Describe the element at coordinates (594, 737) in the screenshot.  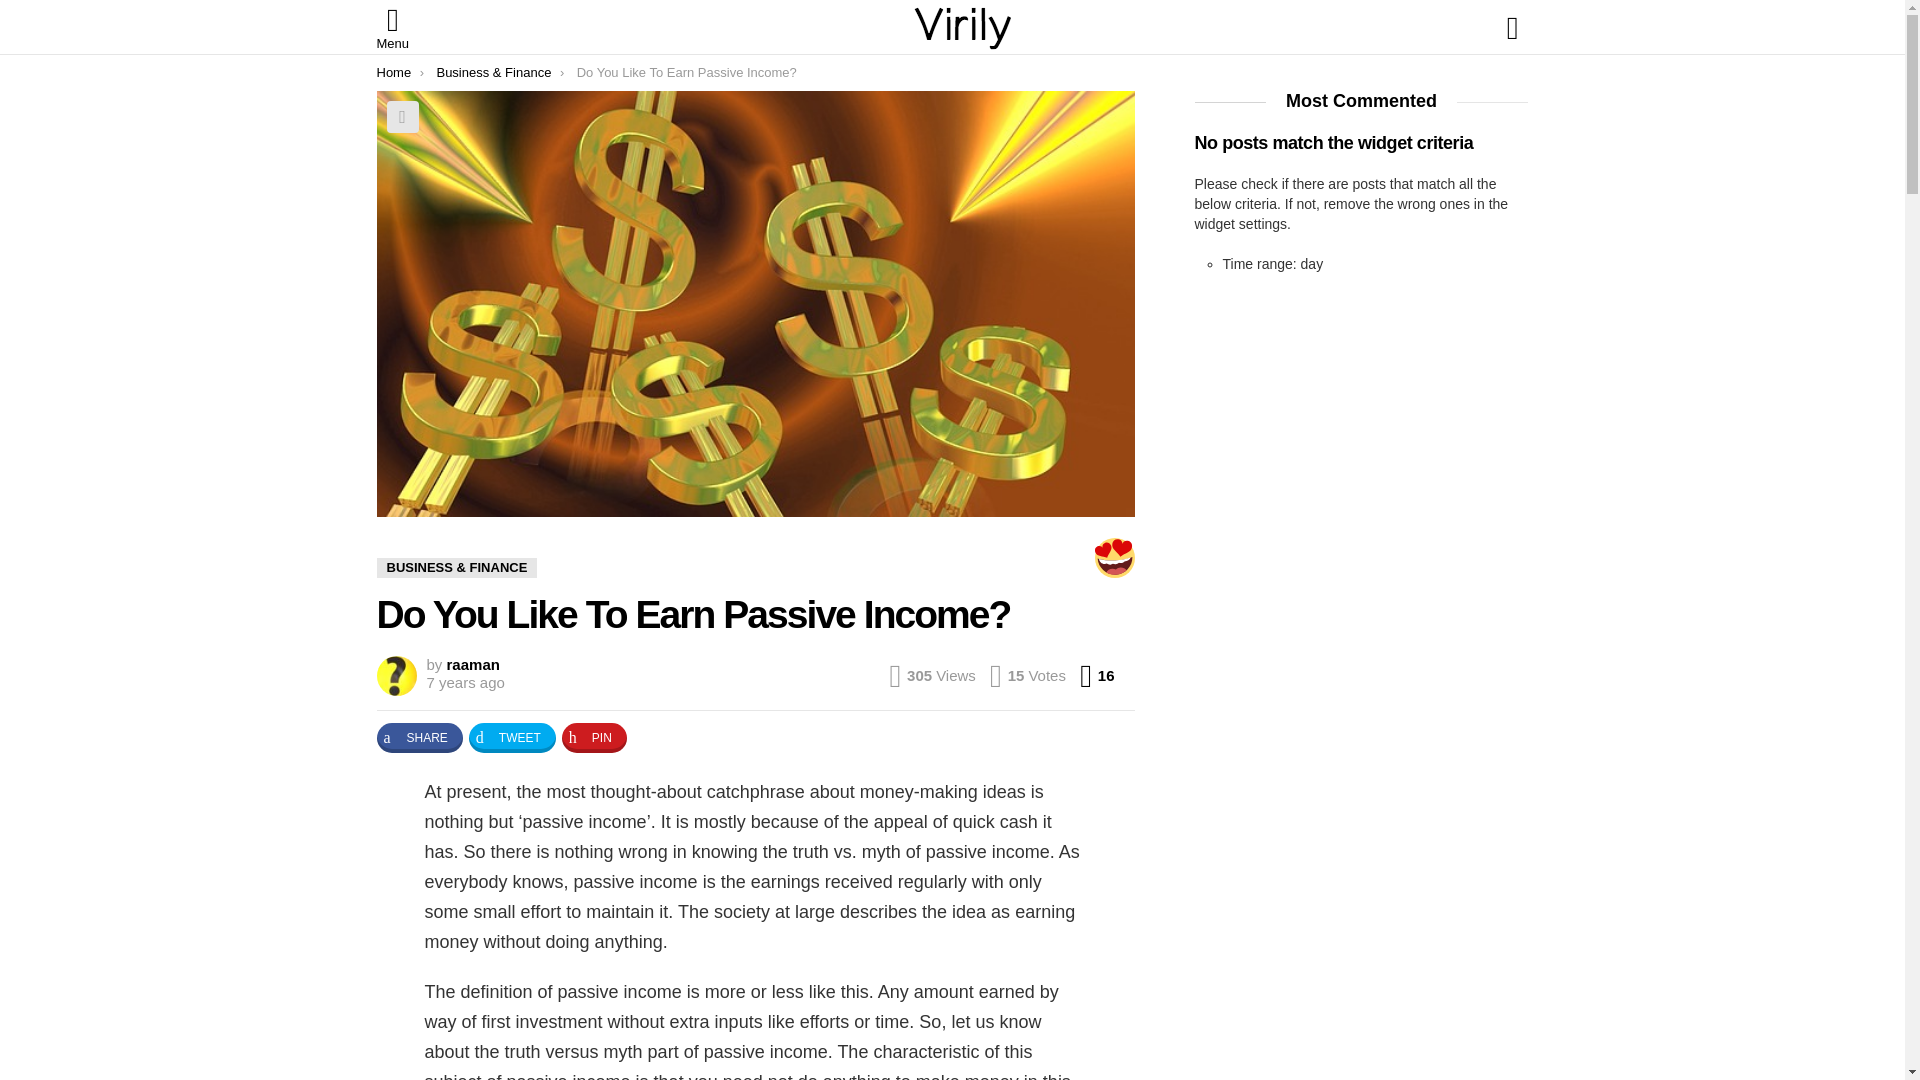
I see `raaman` at that location.